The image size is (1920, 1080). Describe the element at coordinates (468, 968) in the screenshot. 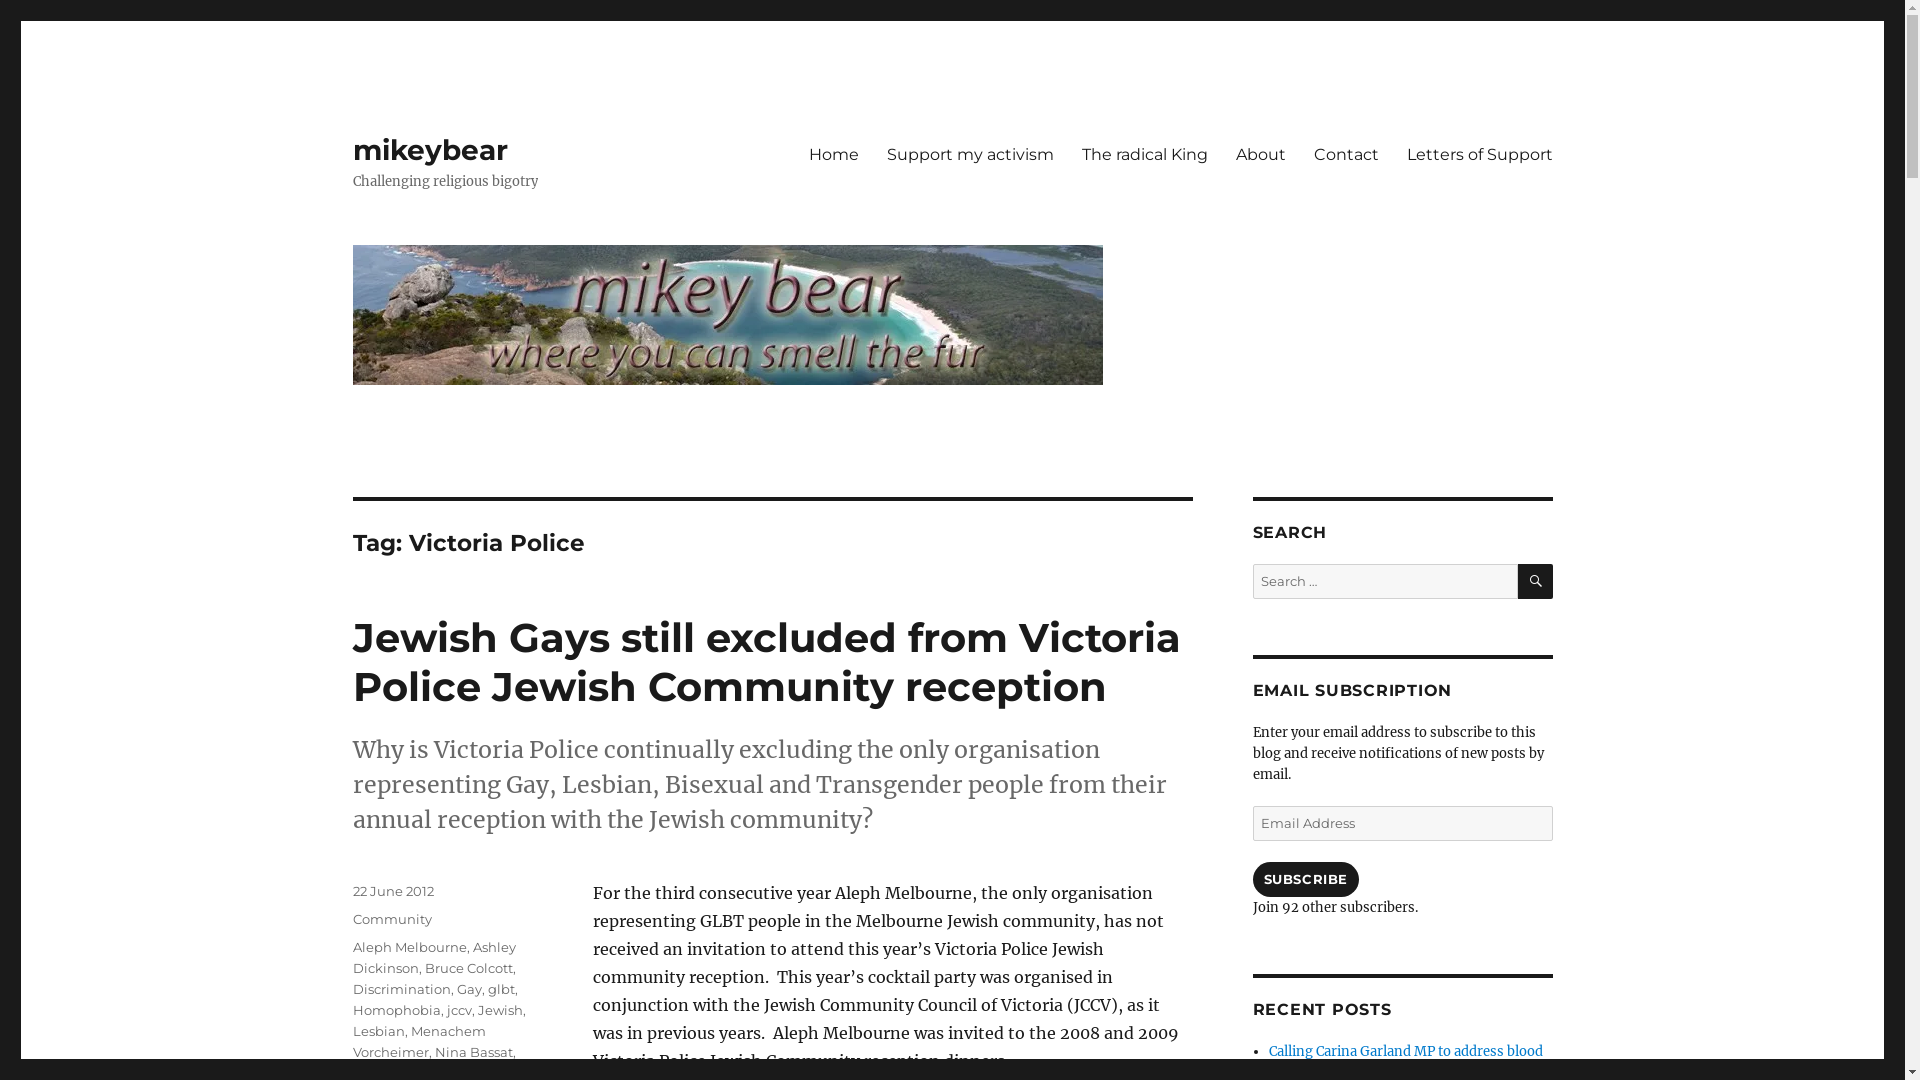

I see `Bruce Colcott` at that location.